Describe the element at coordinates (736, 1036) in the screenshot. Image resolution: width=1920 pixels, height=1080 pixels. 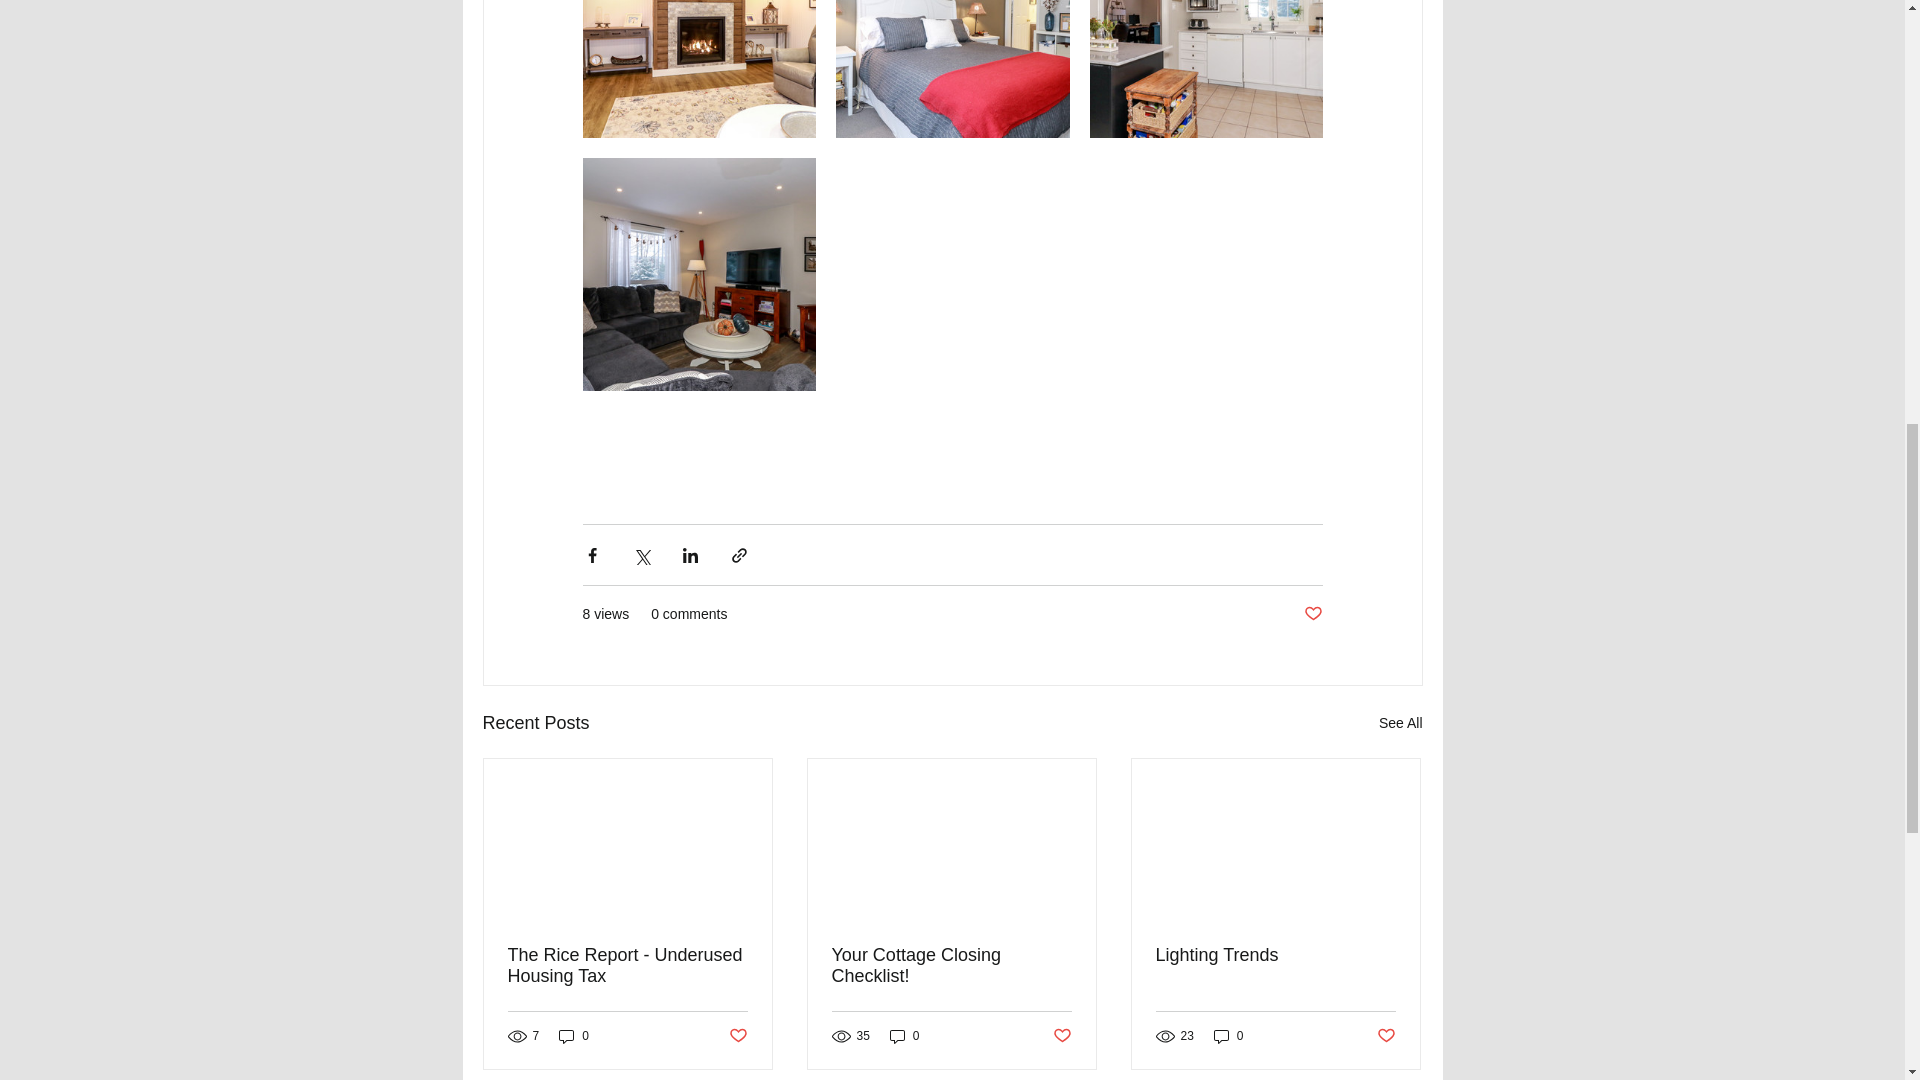
I see `Post not marked as liked` at that location.